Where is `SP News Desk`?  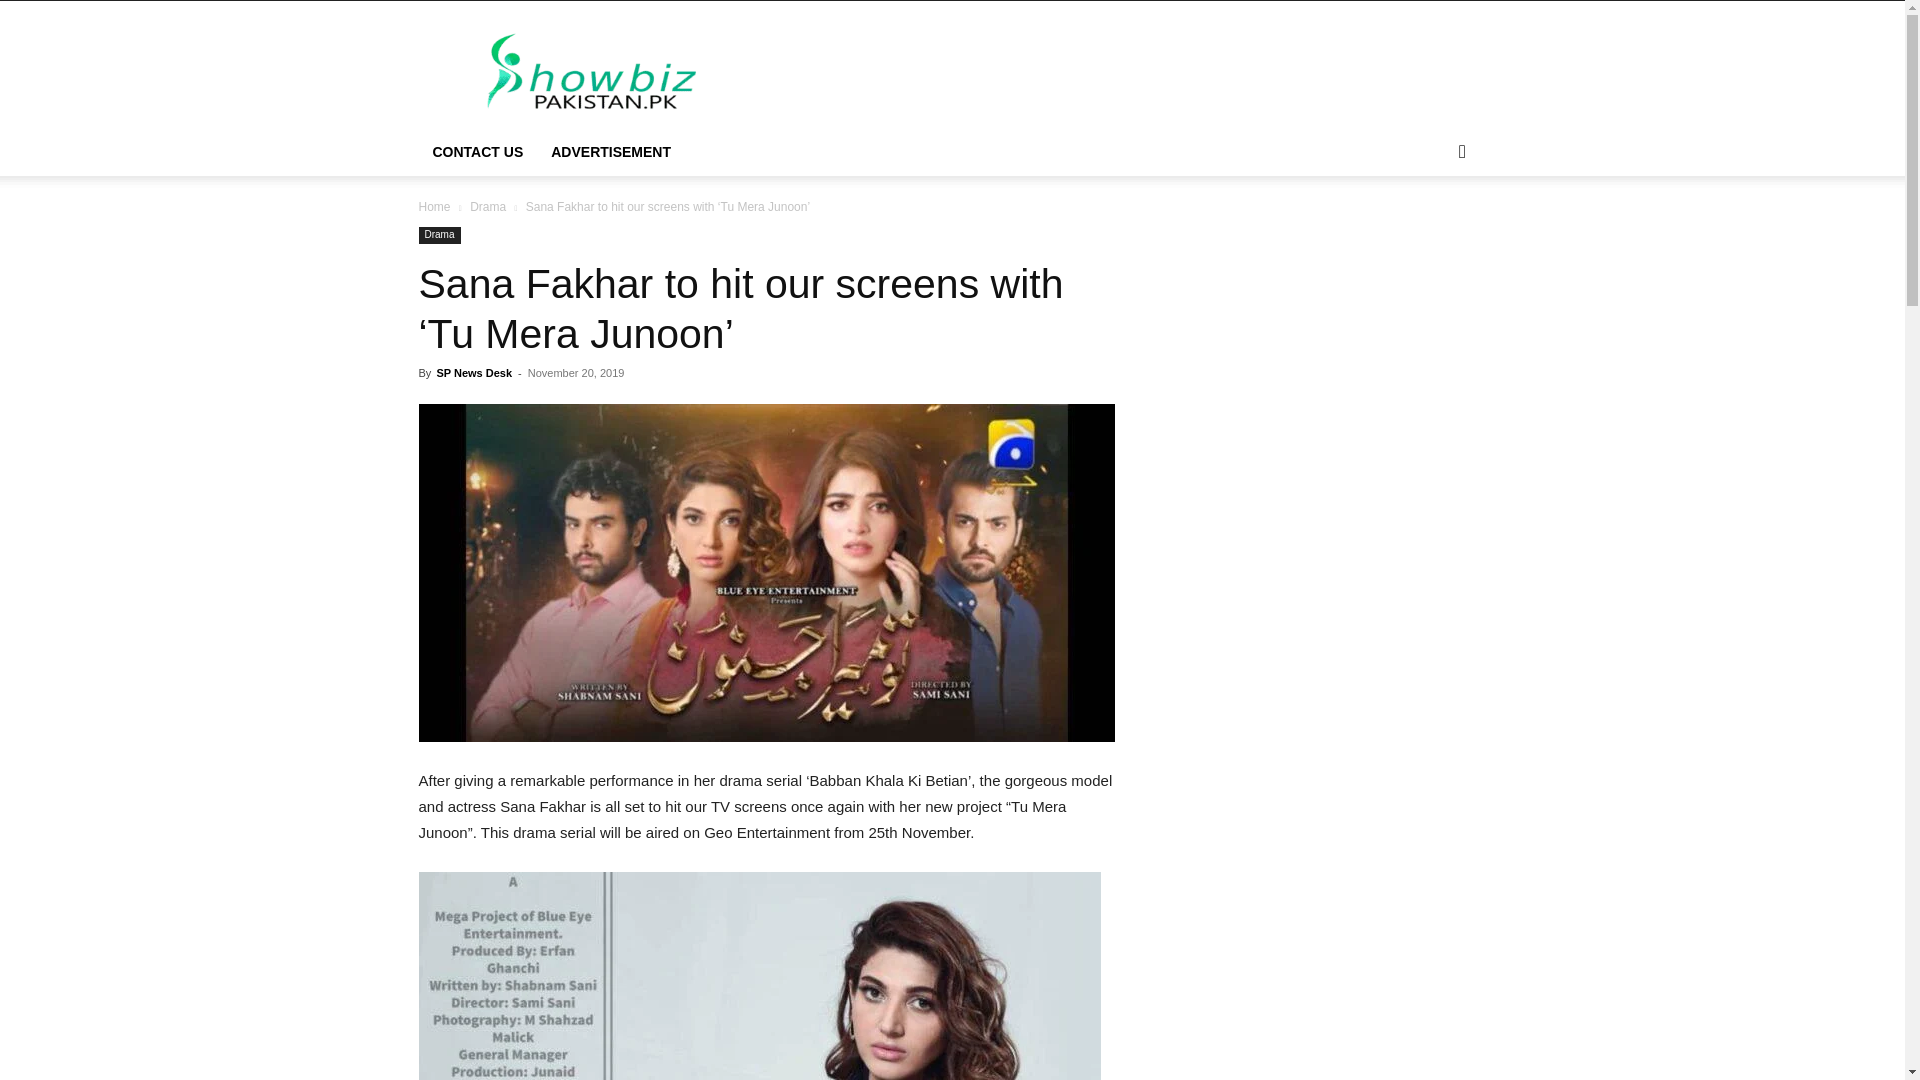
SP News Desk is located at coordinates (474, 373).